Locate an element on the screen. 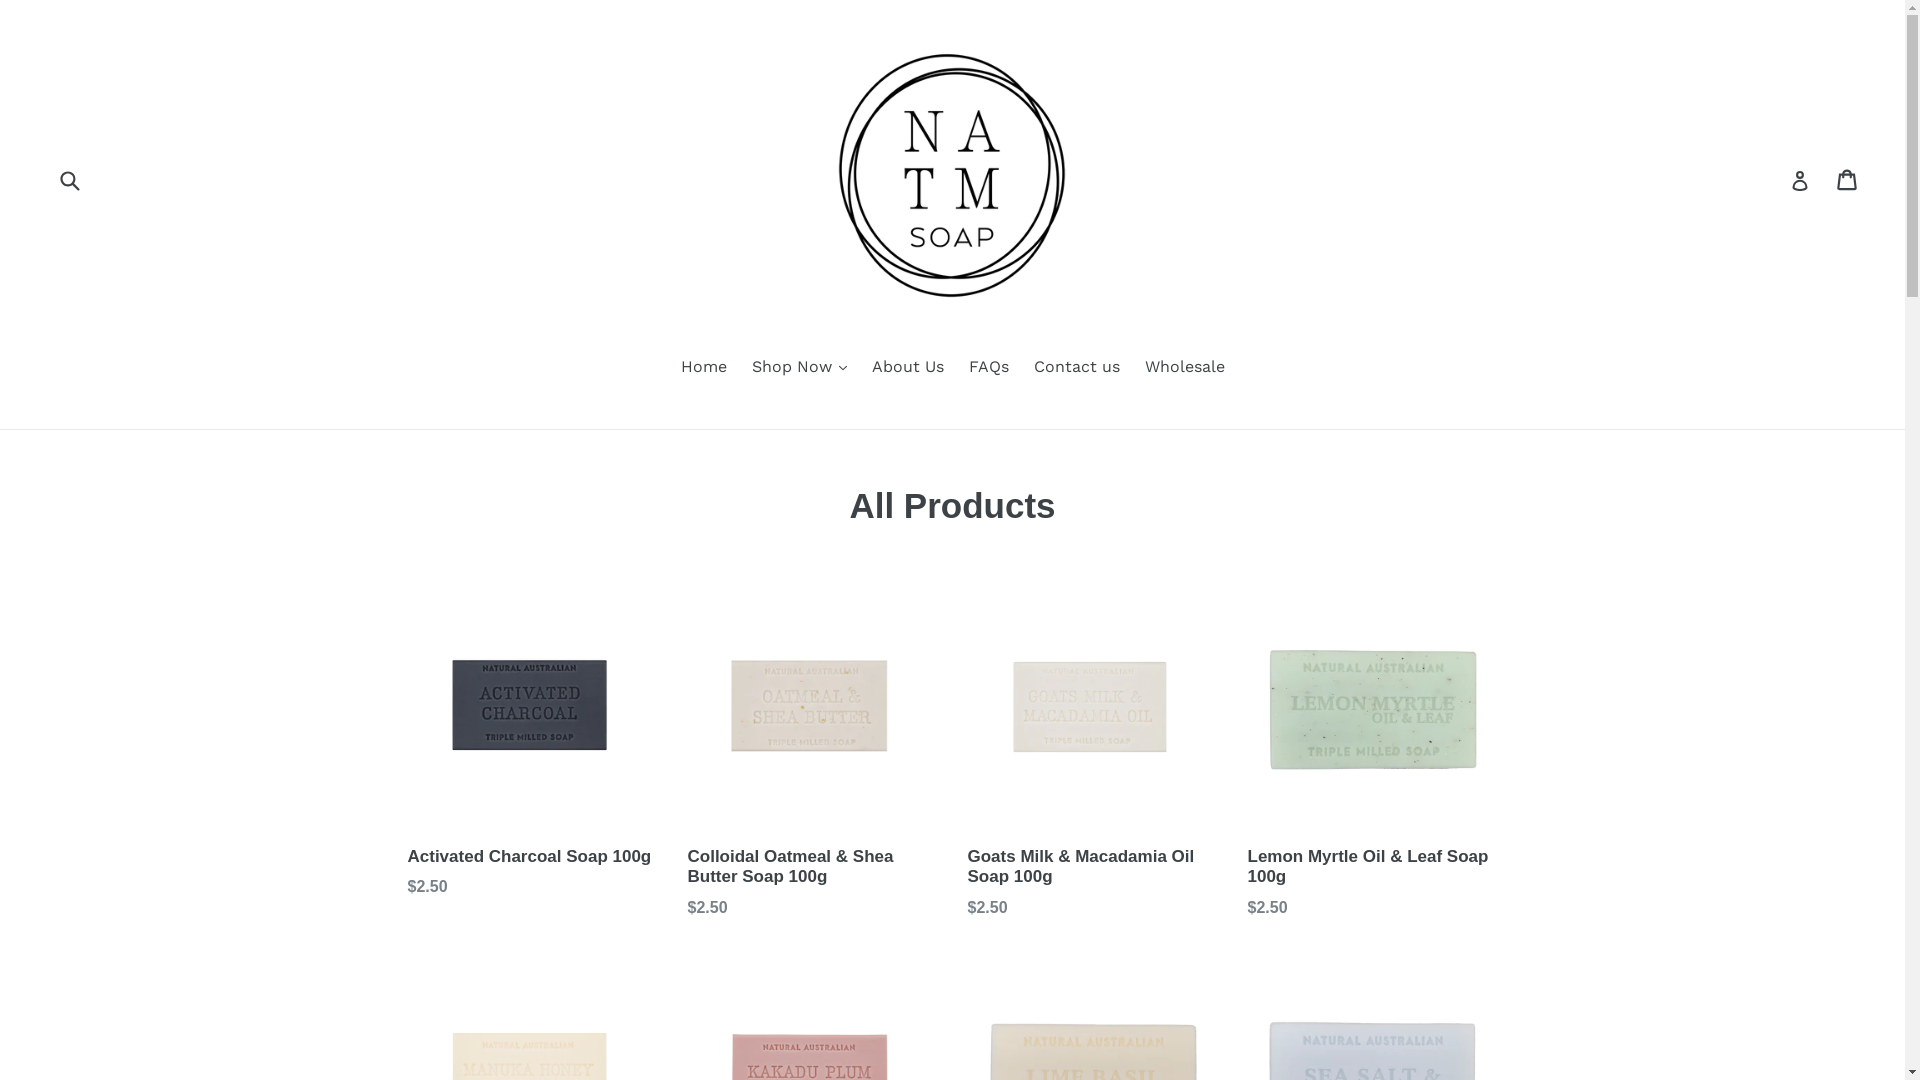  Cart
Cart is located at coordinates (1848, 180).